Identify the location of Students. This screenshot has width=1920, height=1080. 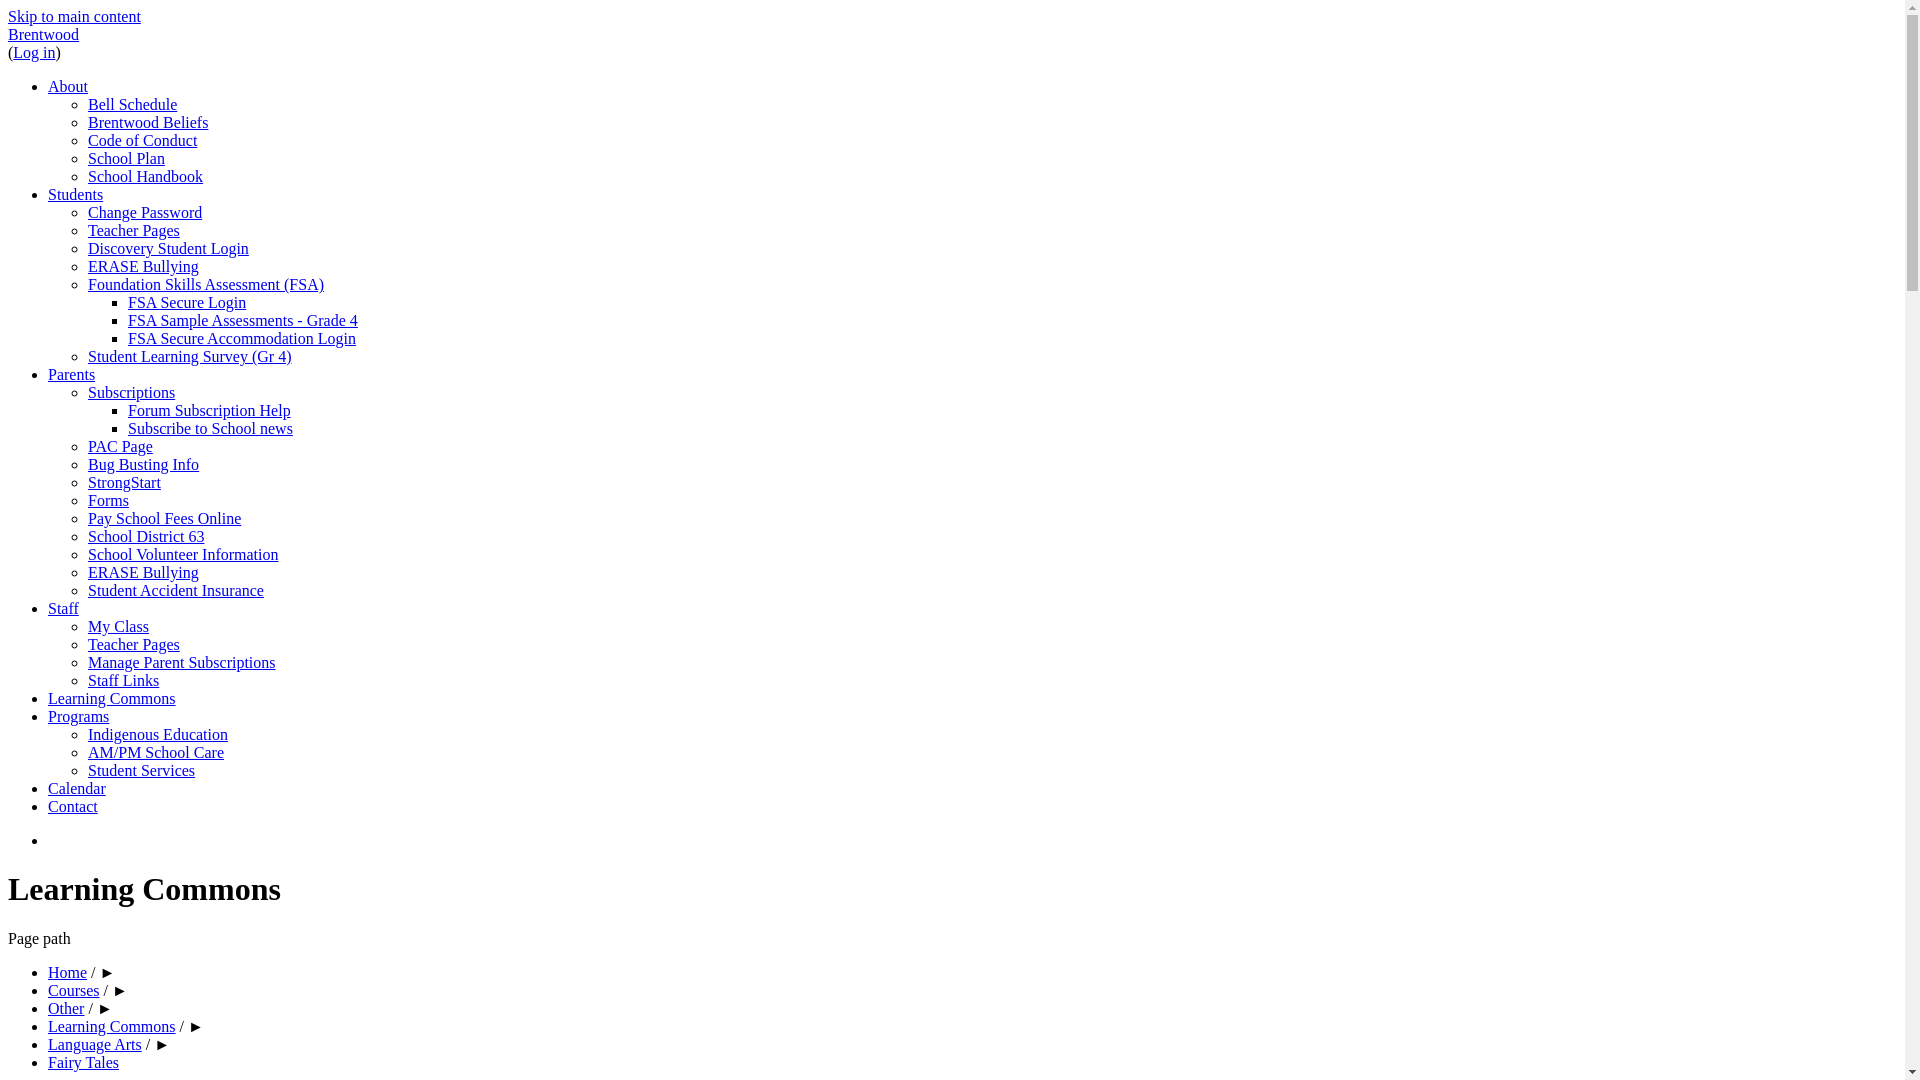
(76, 194).